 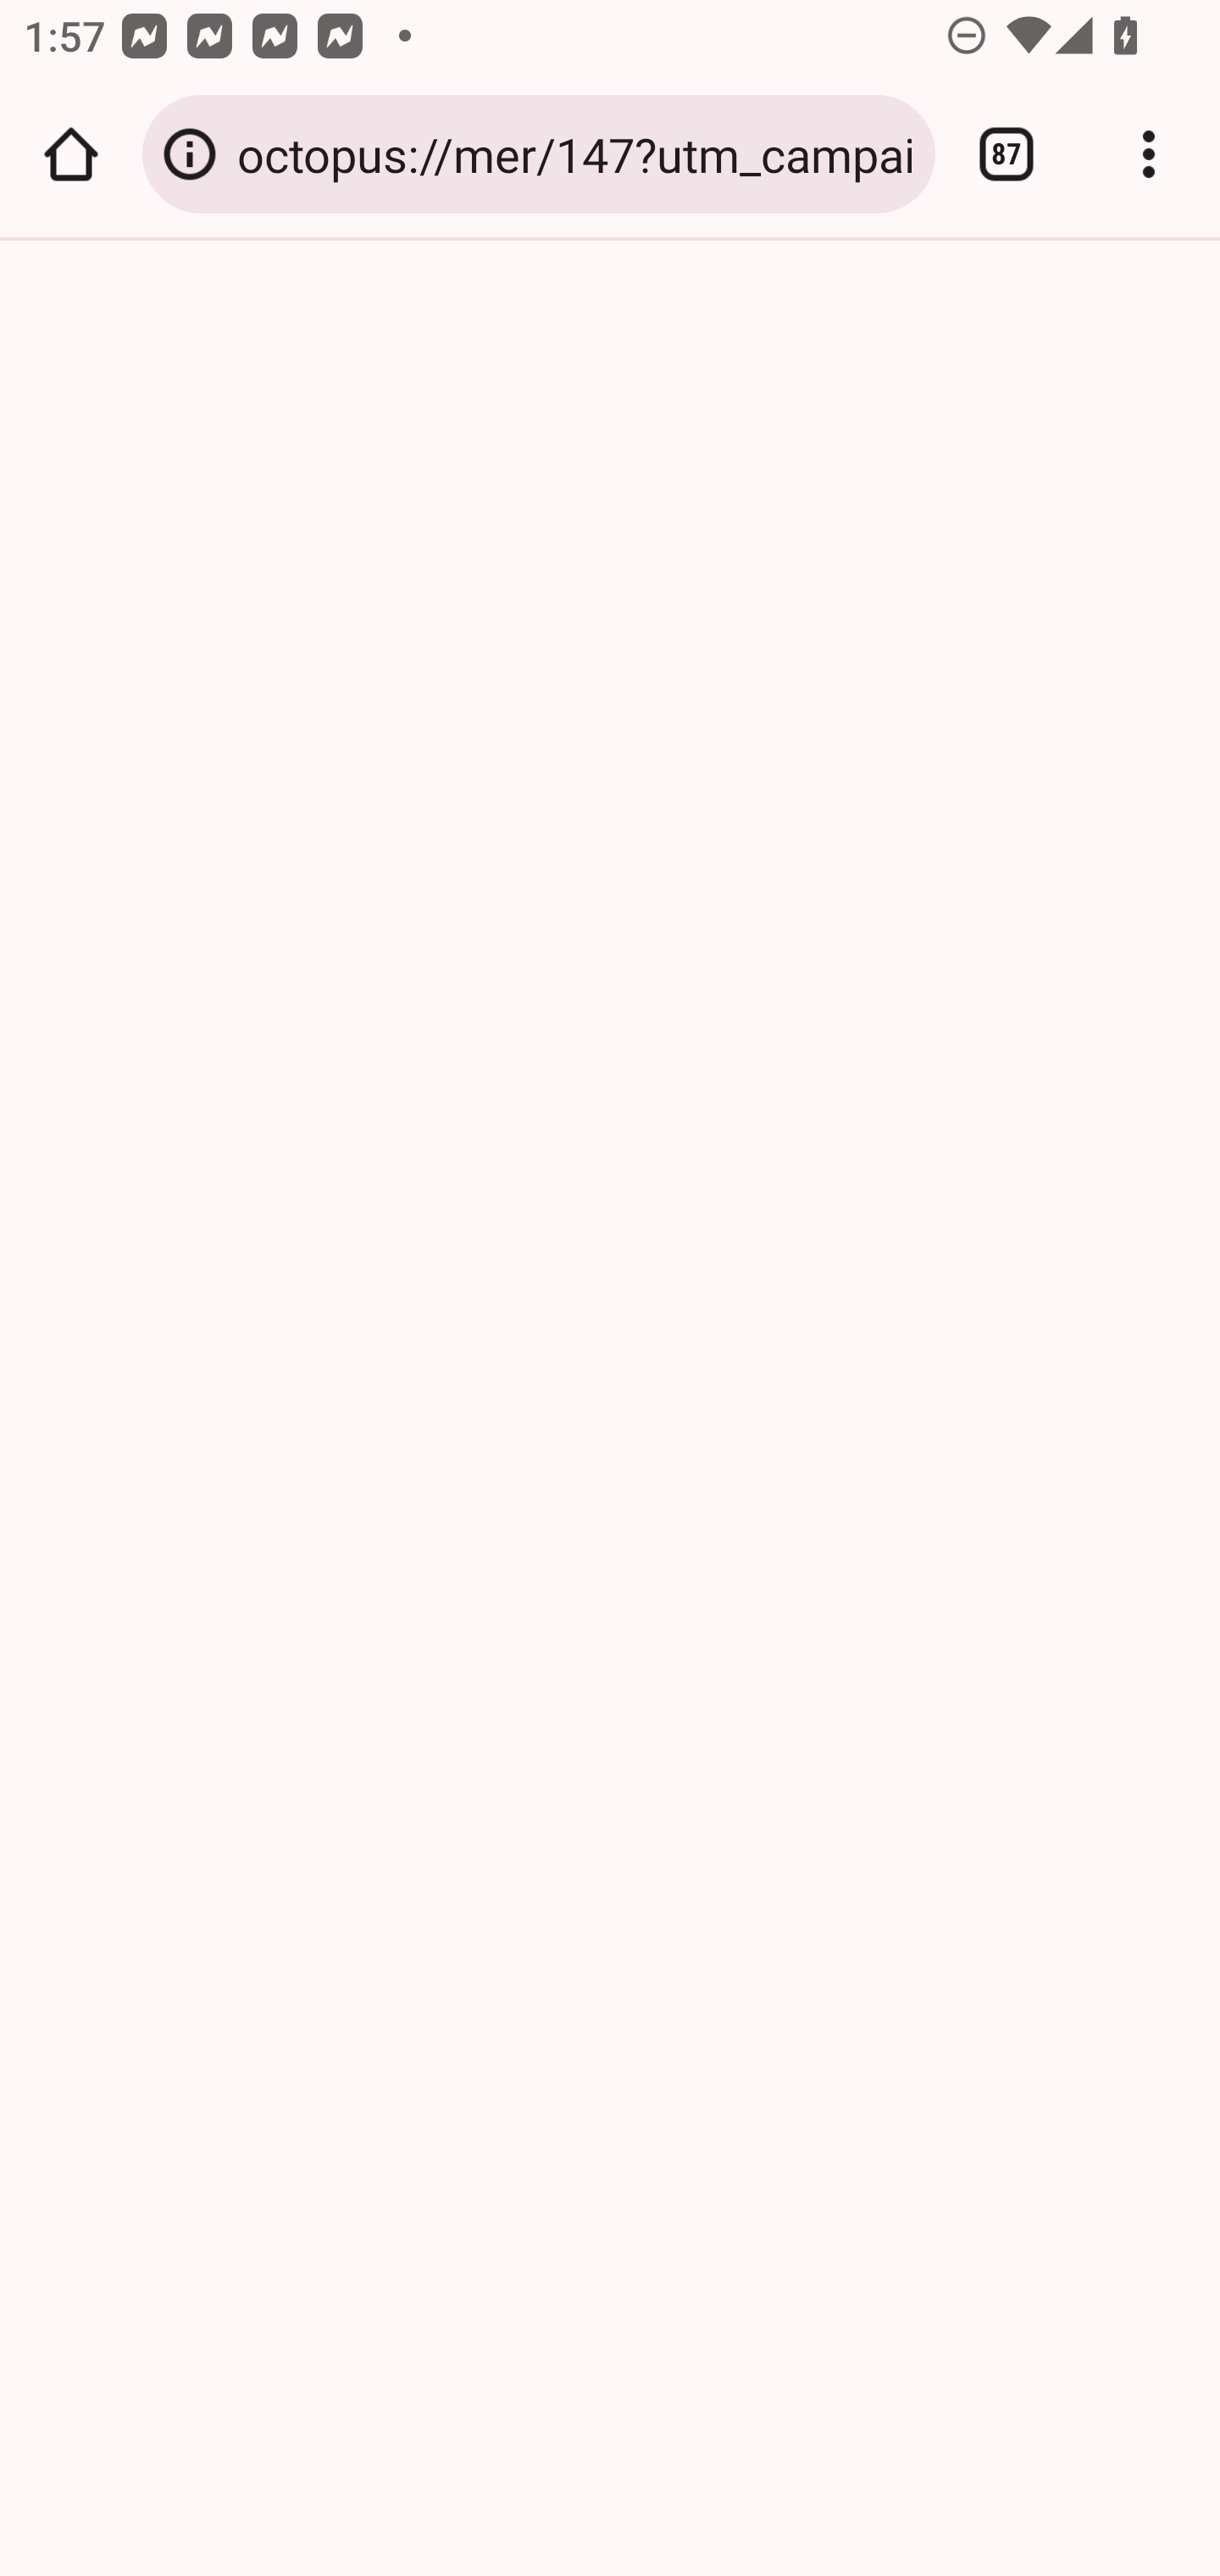 I want to click on Switch or close tabs, so click(x=1006, y=154).